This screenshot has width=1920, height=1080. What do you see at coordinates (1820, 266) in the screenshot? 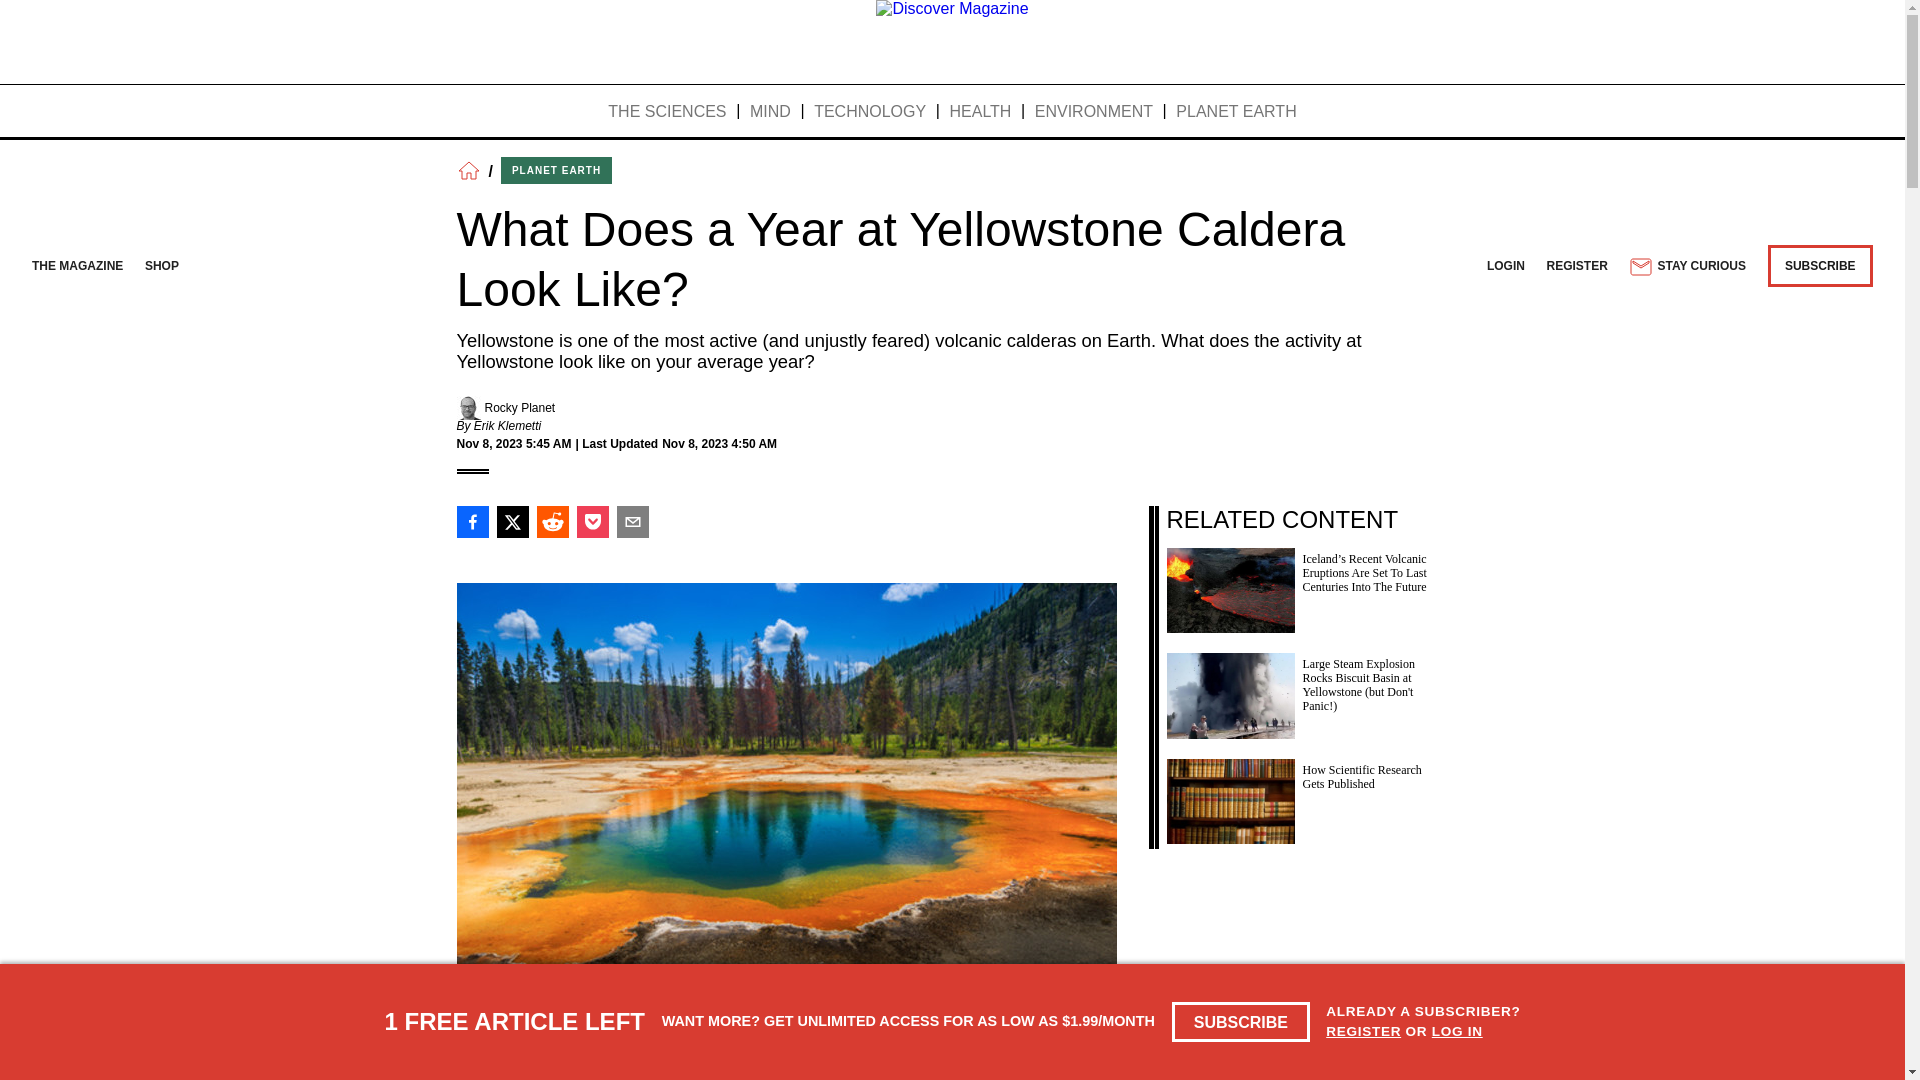
I see `SUBSCRIBE` at bounding box center [1820, 266].